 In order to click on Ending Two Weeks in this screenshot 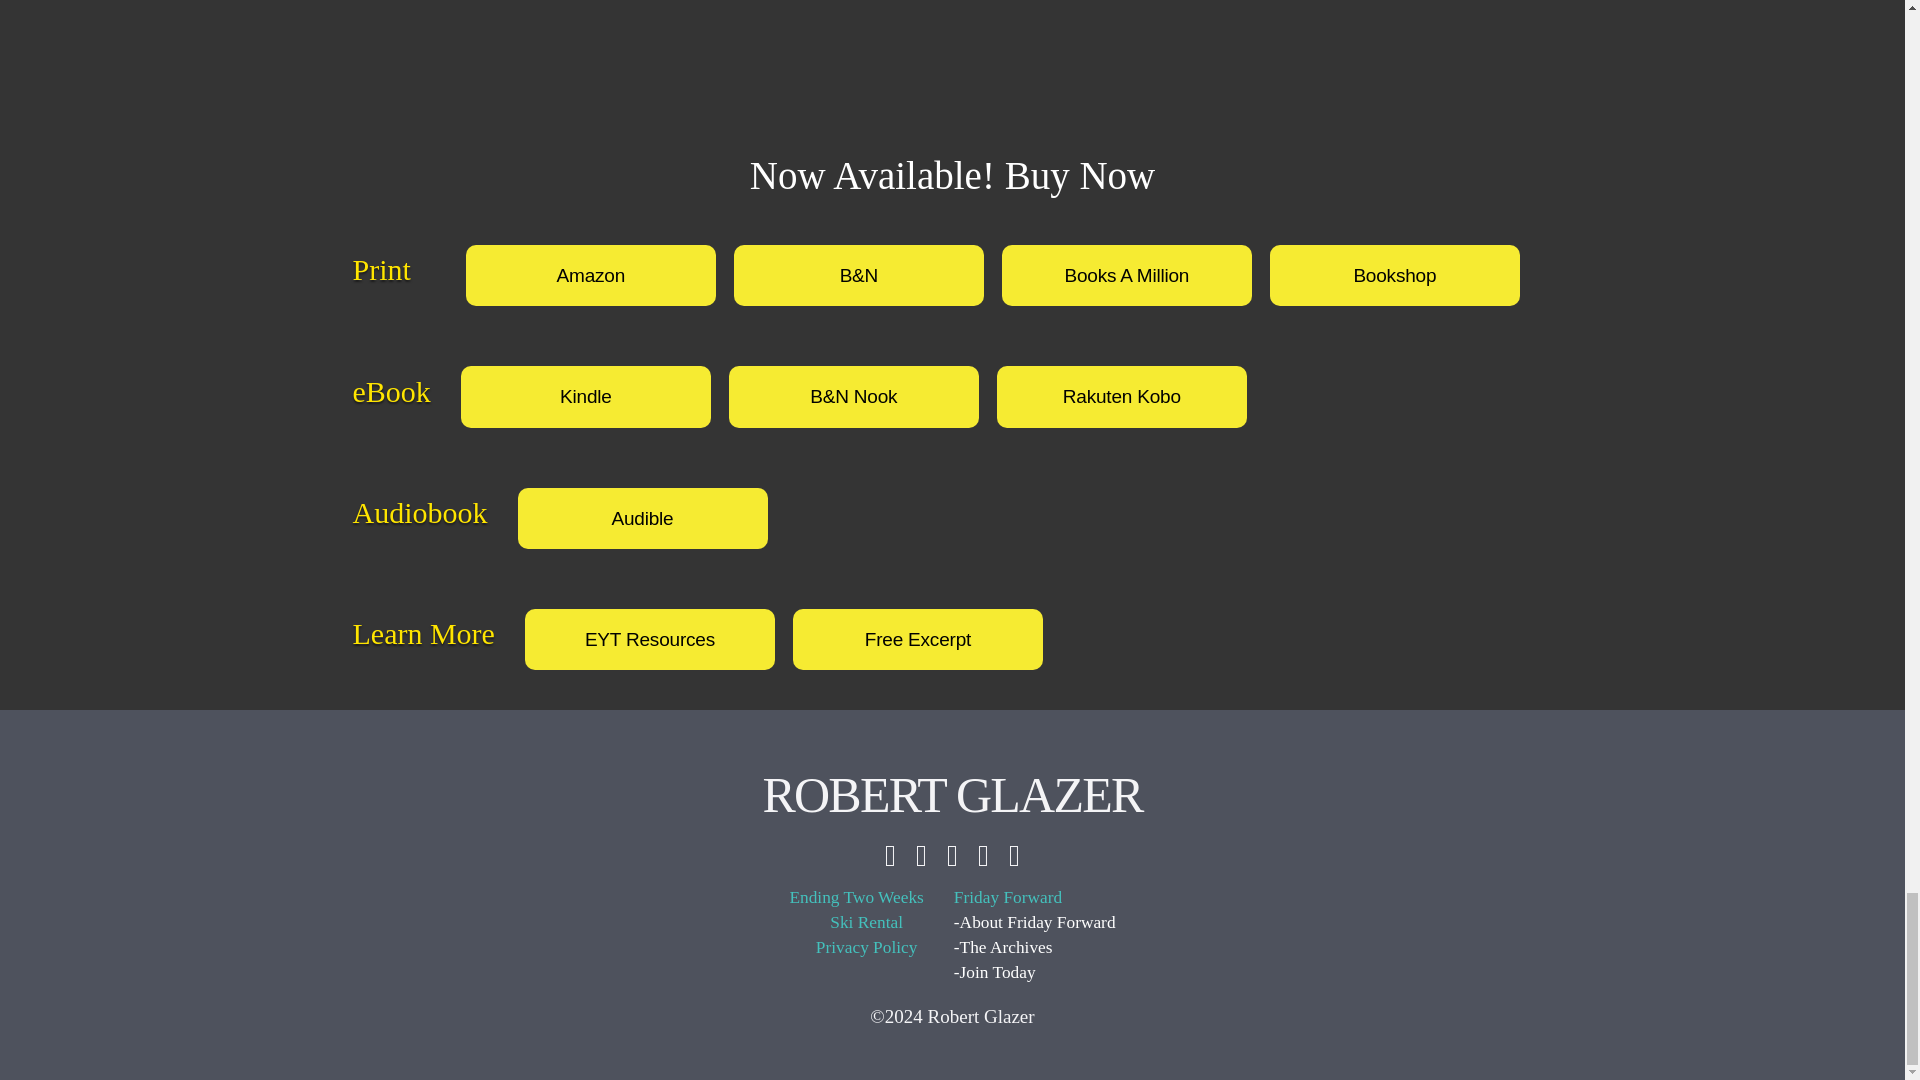, I will do `click(856, 898)`.